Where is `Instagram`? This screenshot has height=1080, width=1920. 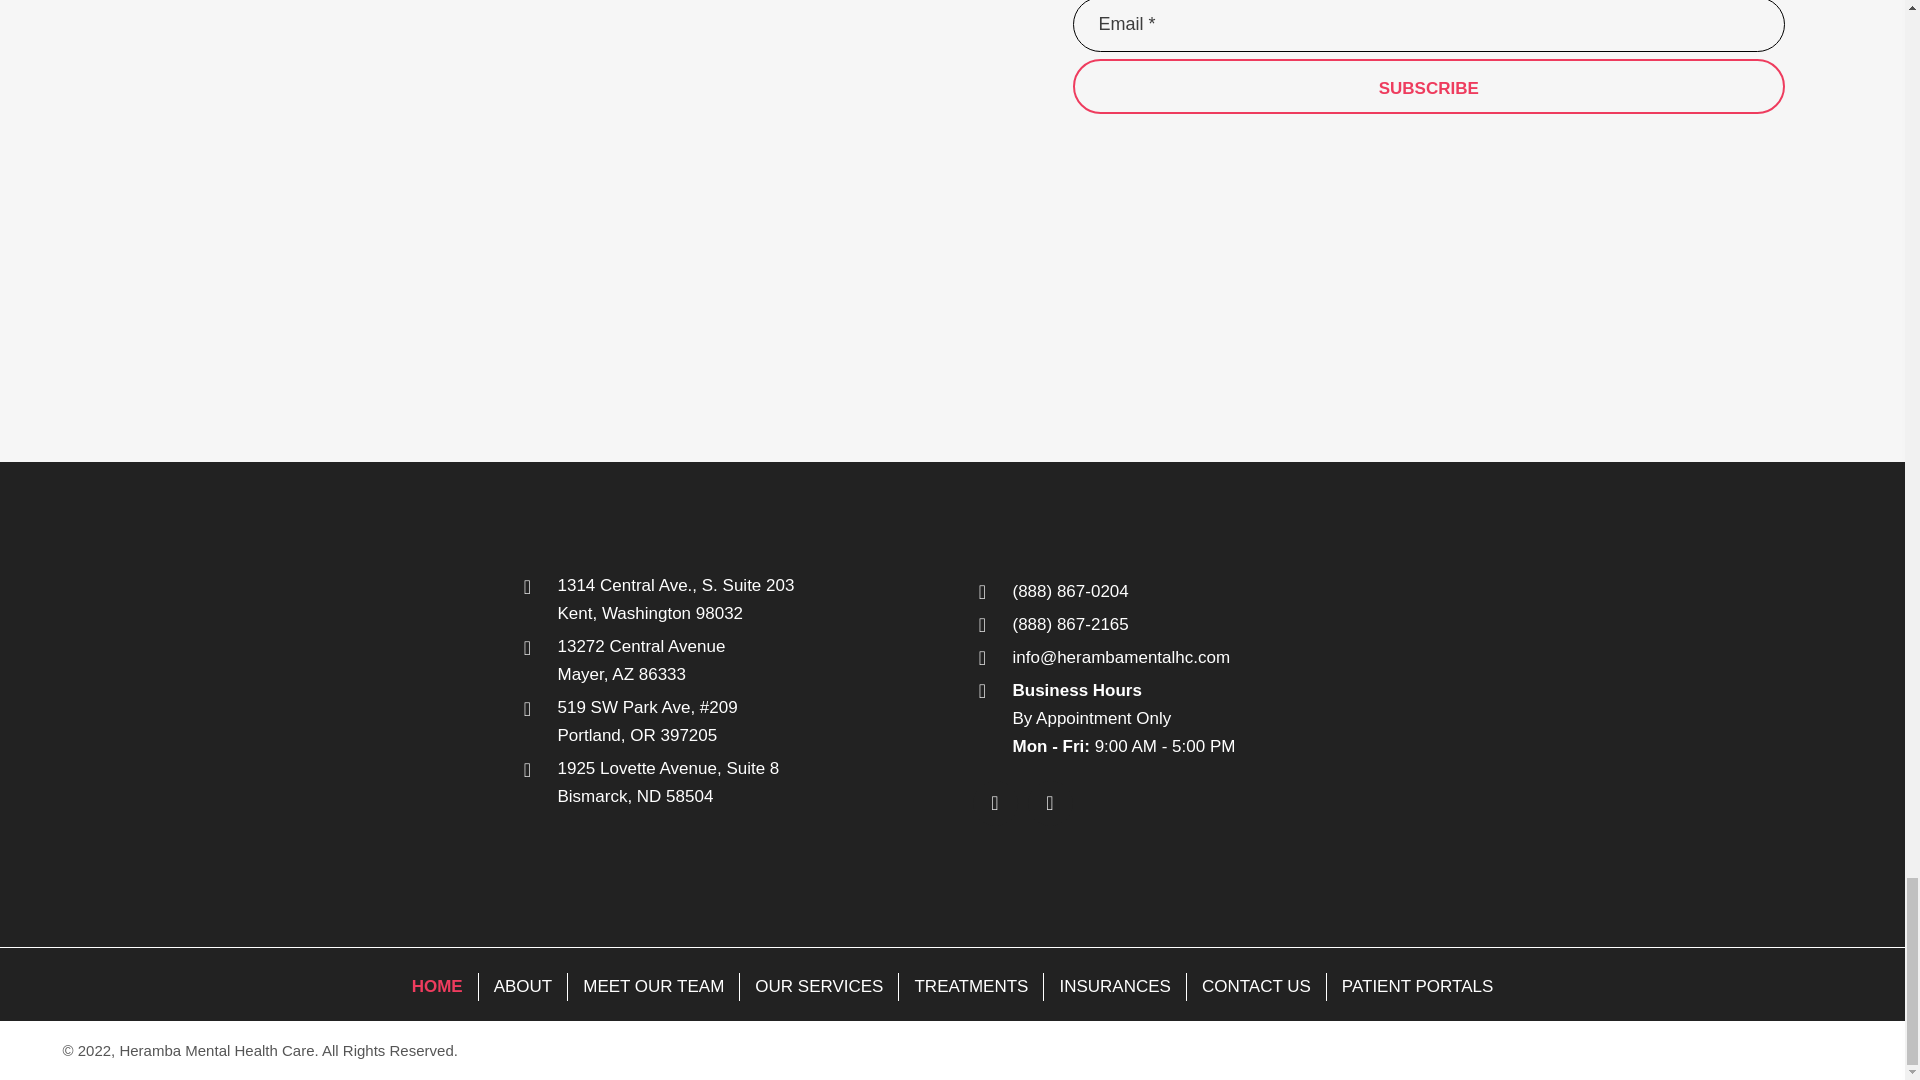
Instagram is located at coordinates (1050, 803).